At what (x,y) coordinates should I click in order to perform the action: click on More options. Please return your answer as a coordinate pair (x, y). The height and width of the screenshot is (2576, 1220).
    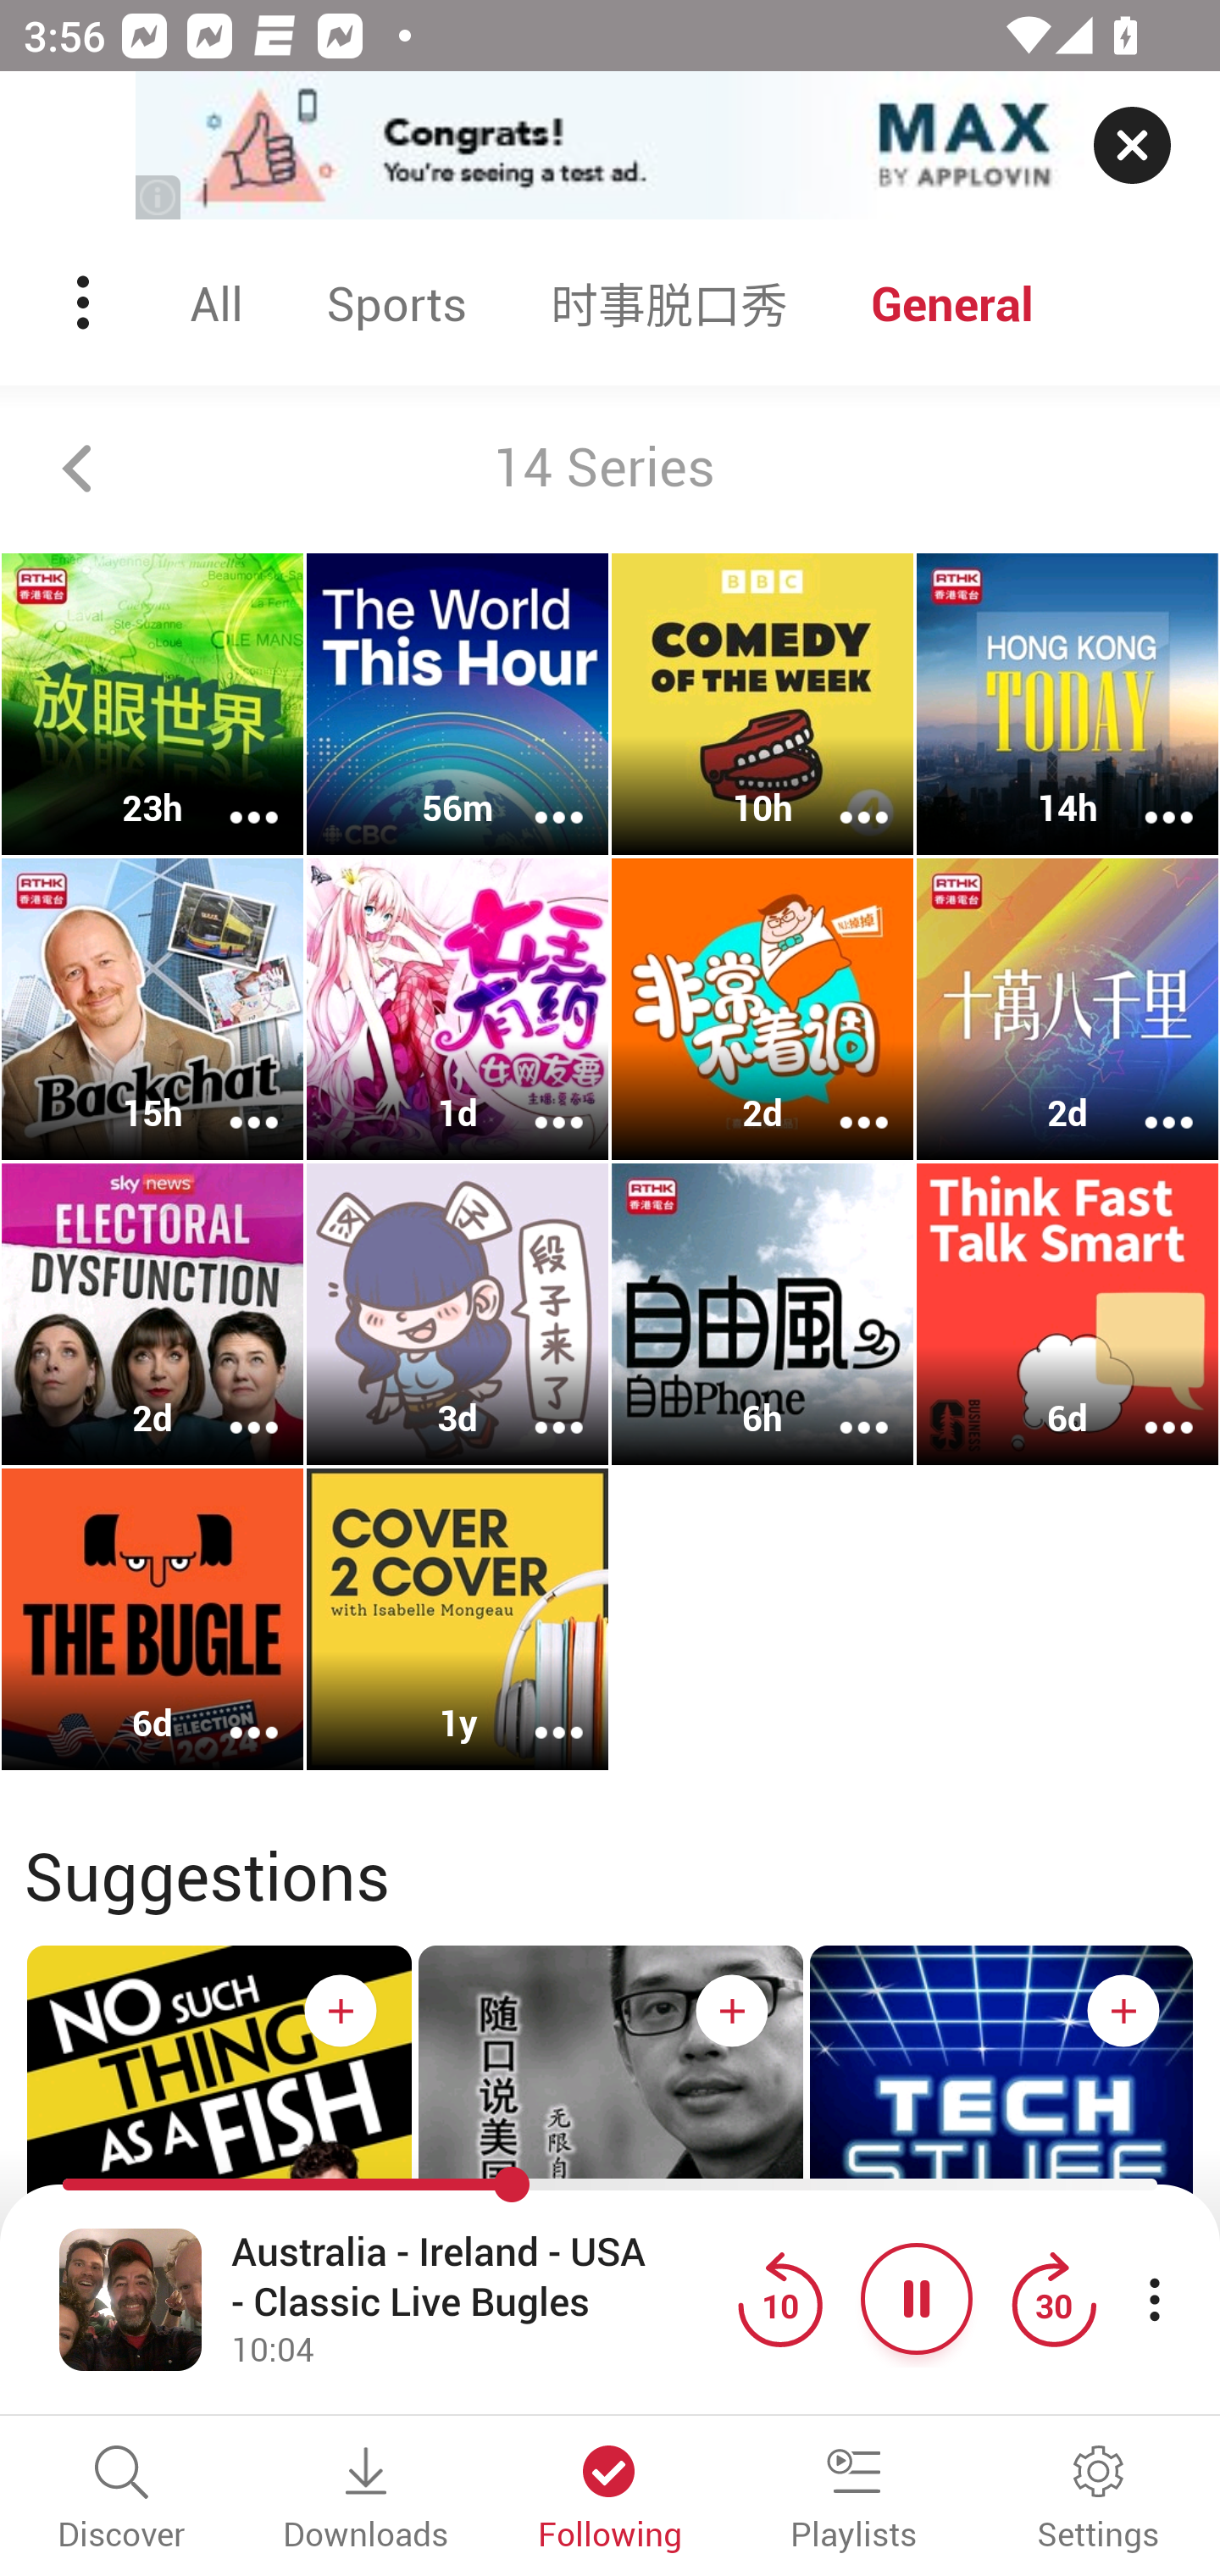
    Looking at the image, I should click on (537, 1406).